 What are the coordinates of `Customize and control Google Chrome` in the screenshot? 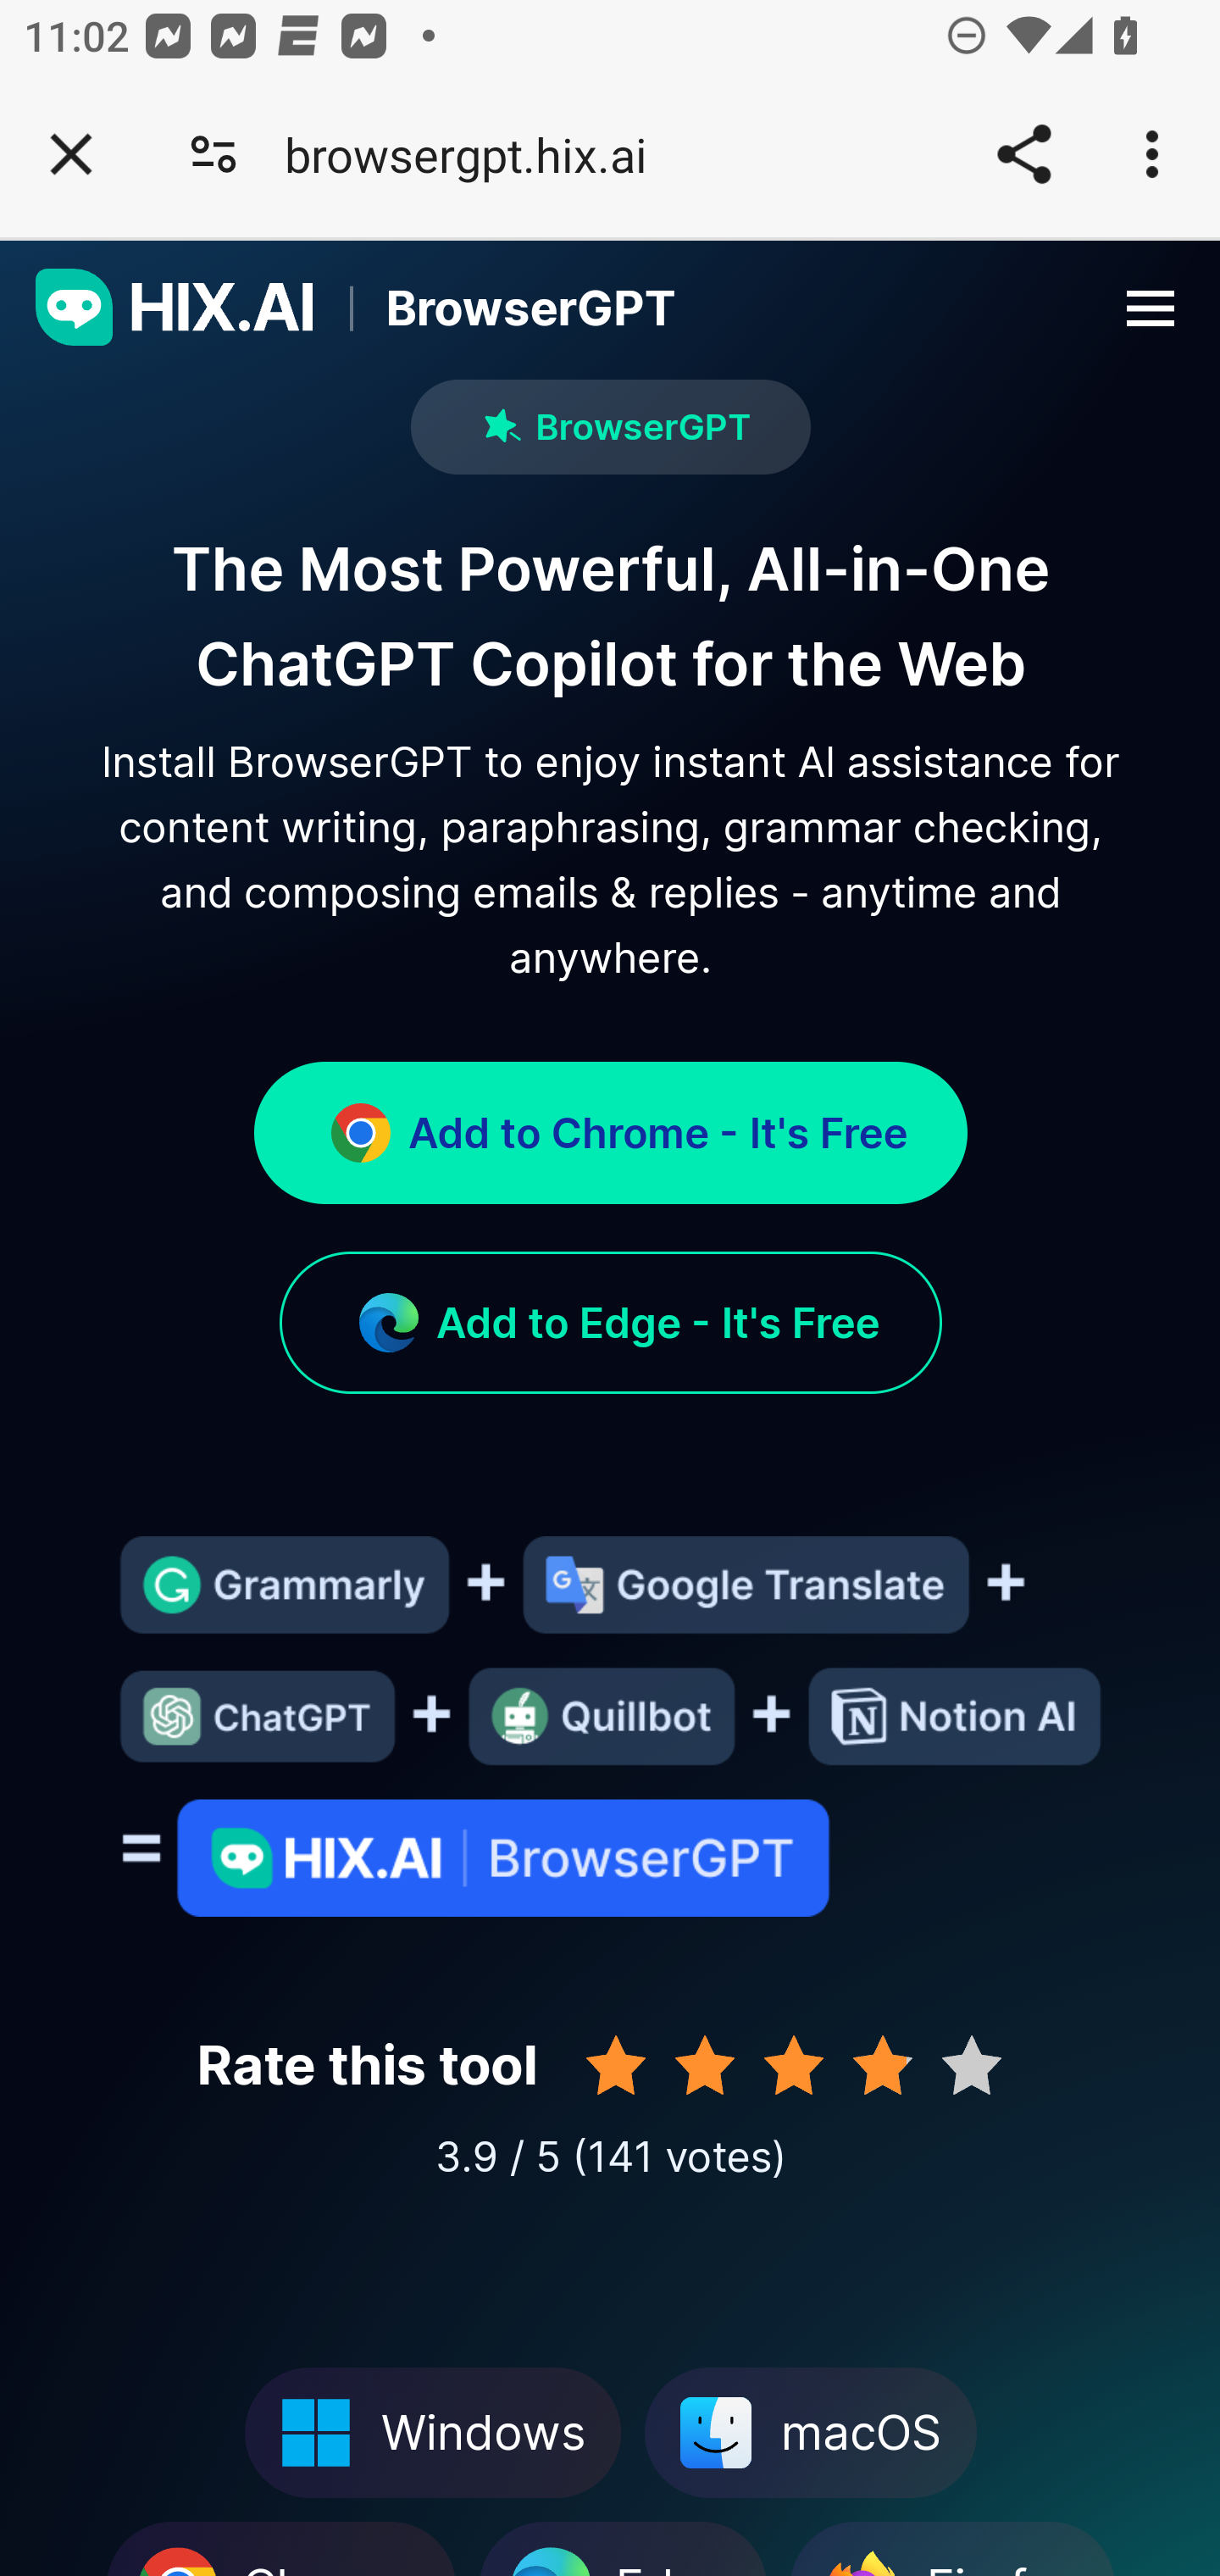 It's located at (1157, 154).